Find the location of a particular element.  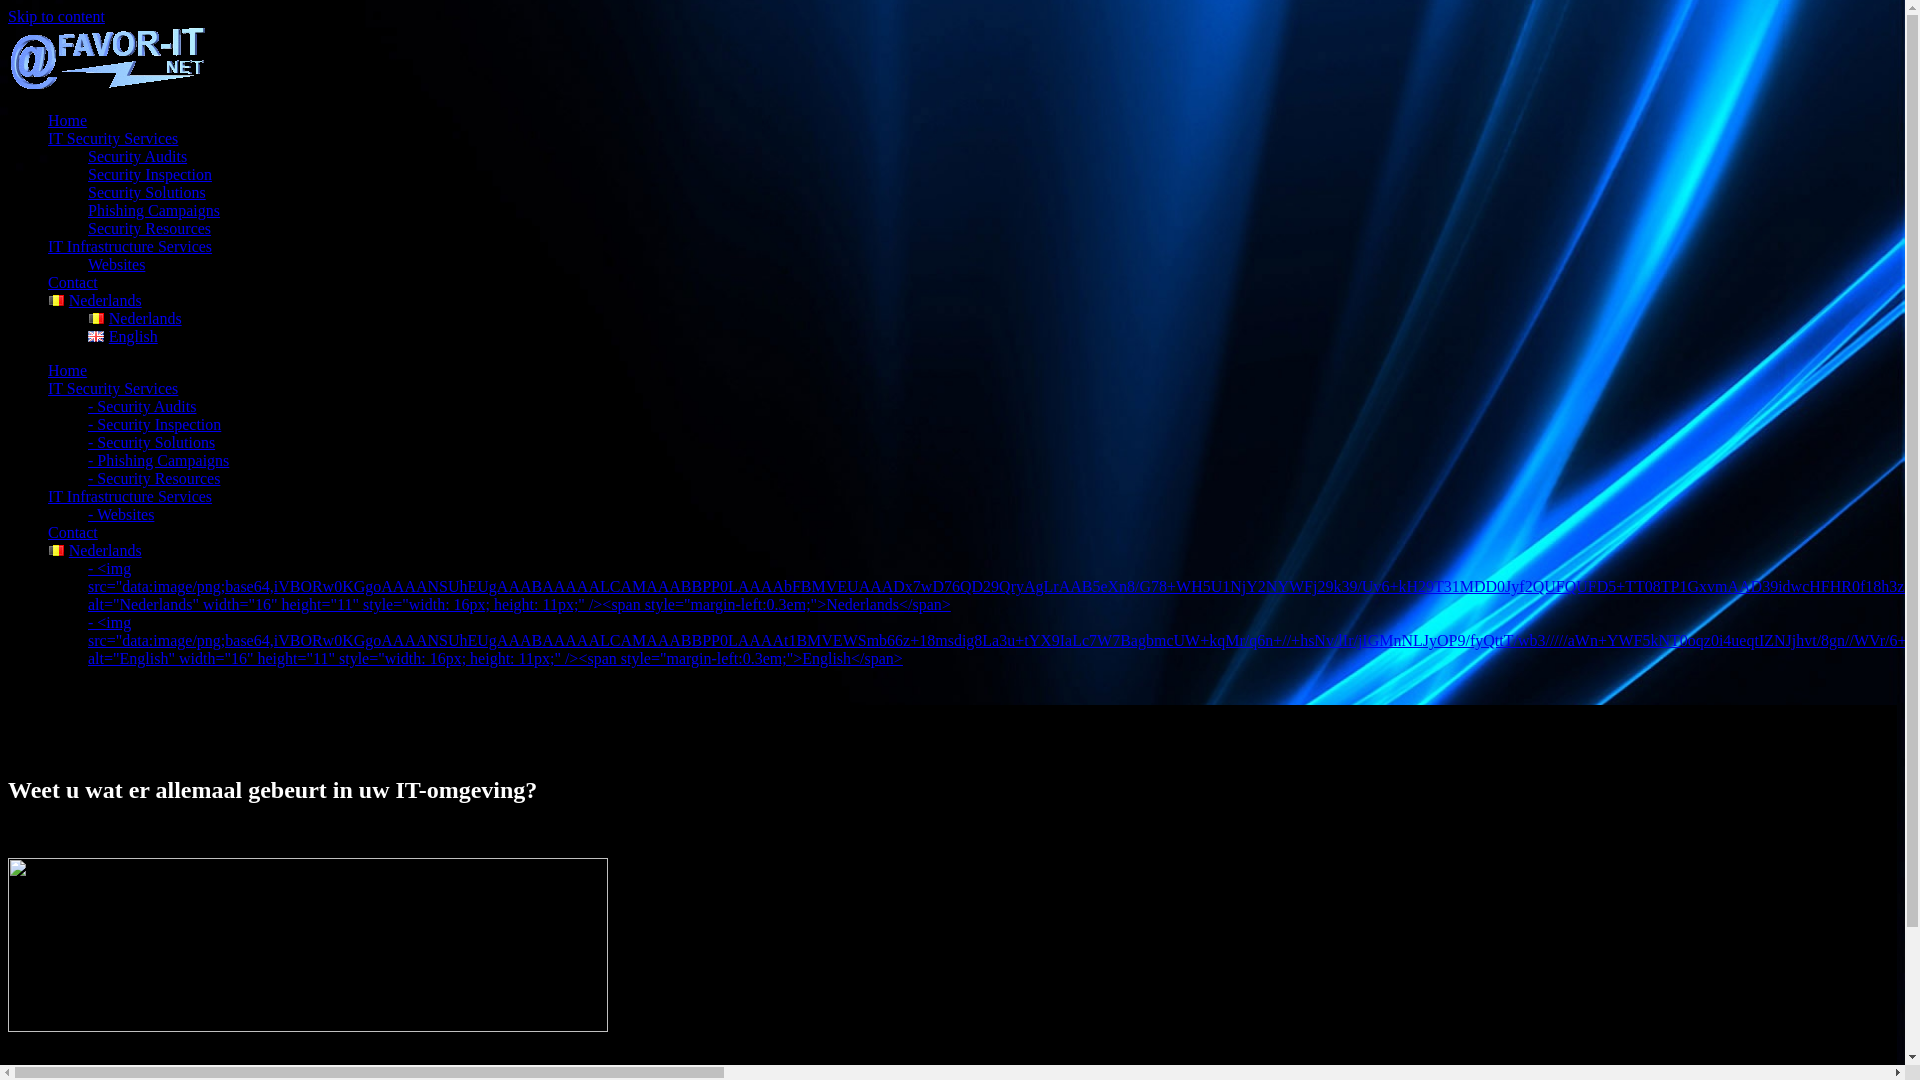

- Security Solutions is located at coordinates (152, 442).